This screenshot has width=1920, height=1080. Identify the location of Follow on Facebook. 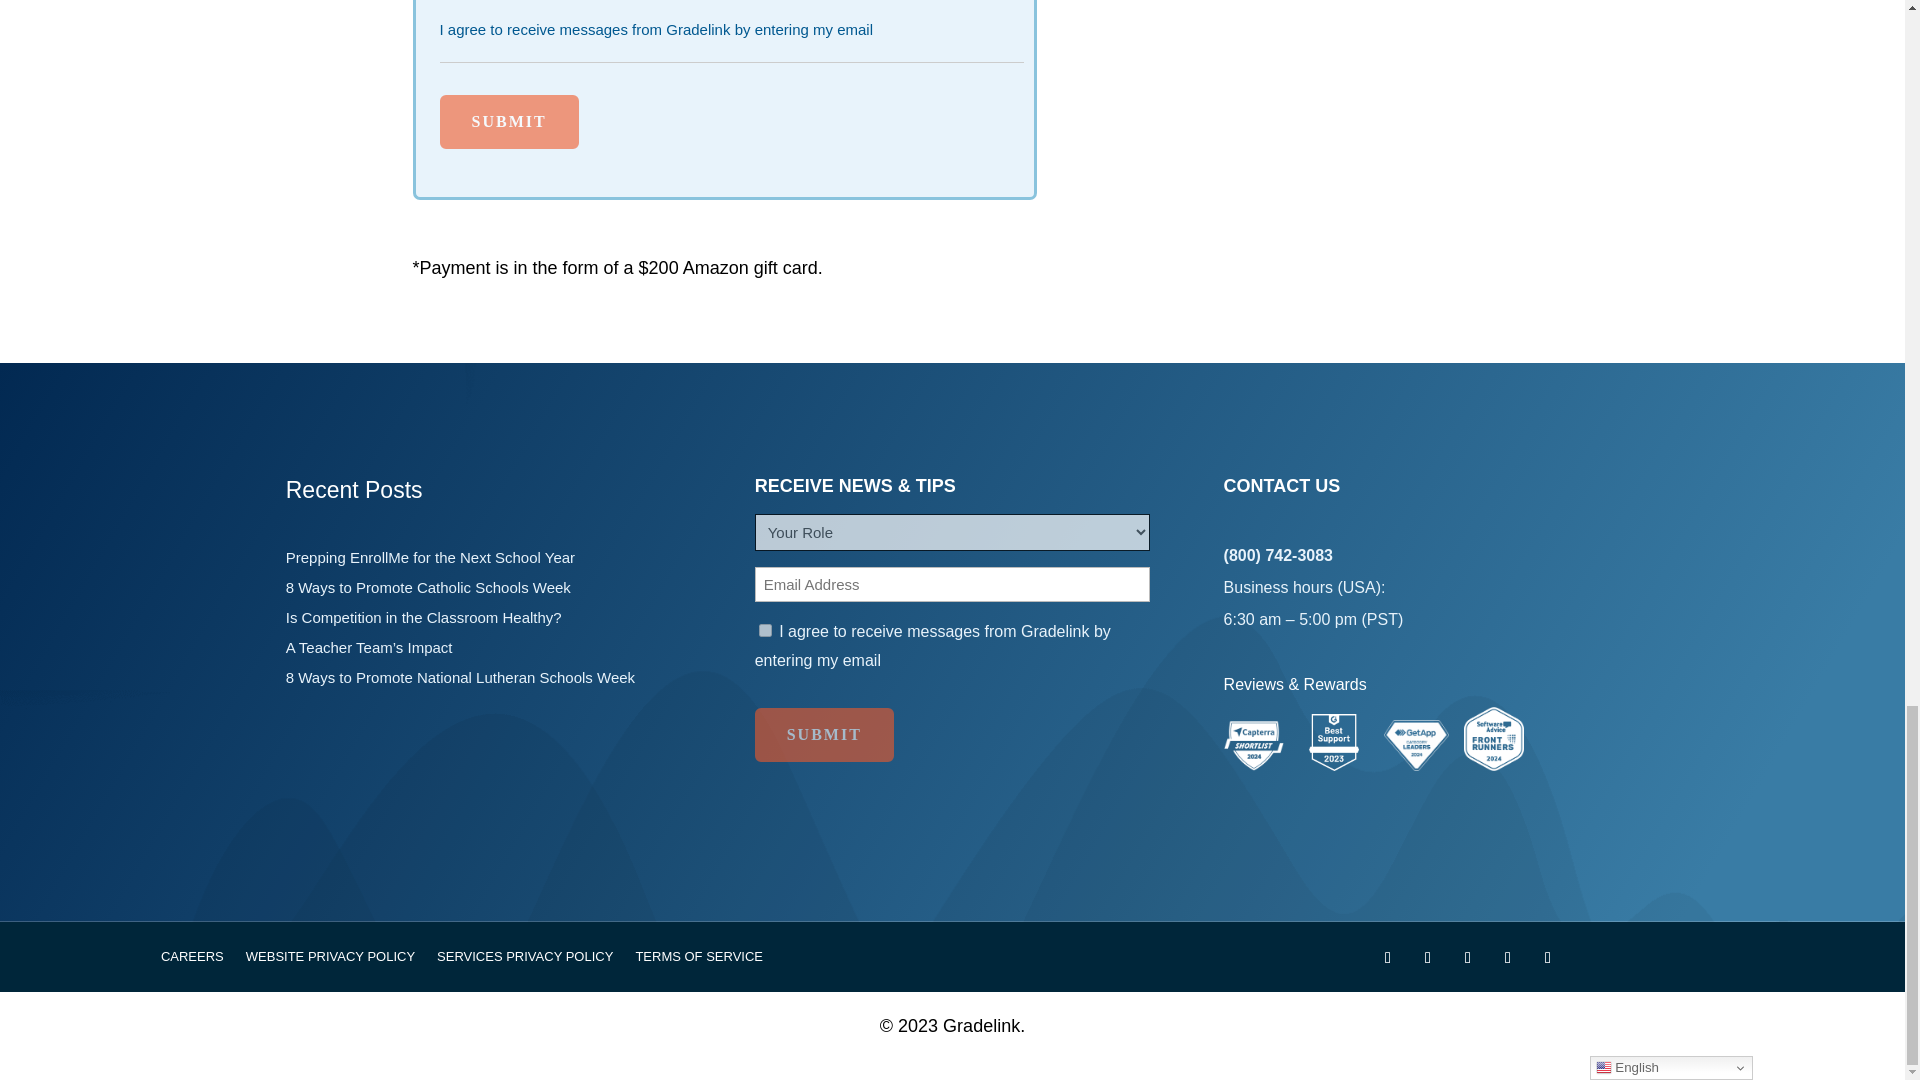
(1388, 958).